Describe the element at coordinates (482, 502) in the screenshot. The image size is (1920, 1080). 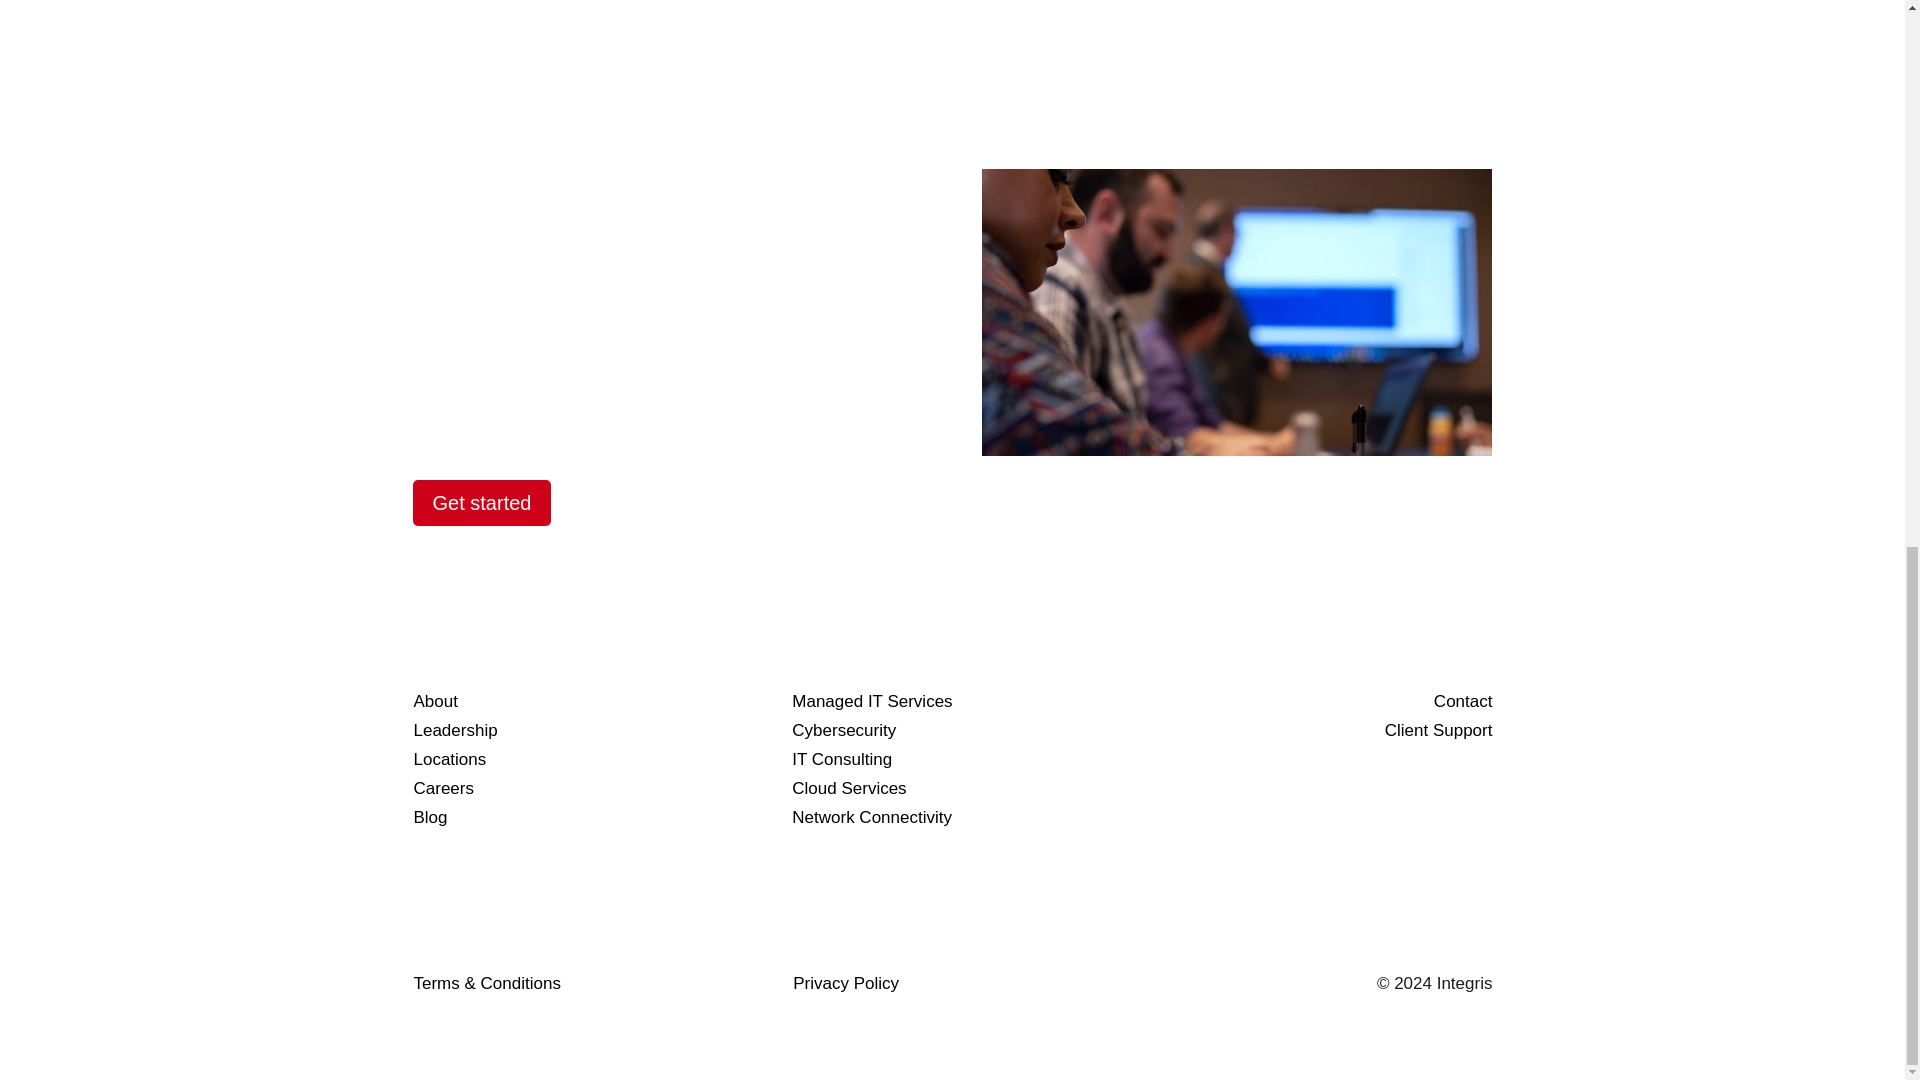
I see `Get started` at that location.